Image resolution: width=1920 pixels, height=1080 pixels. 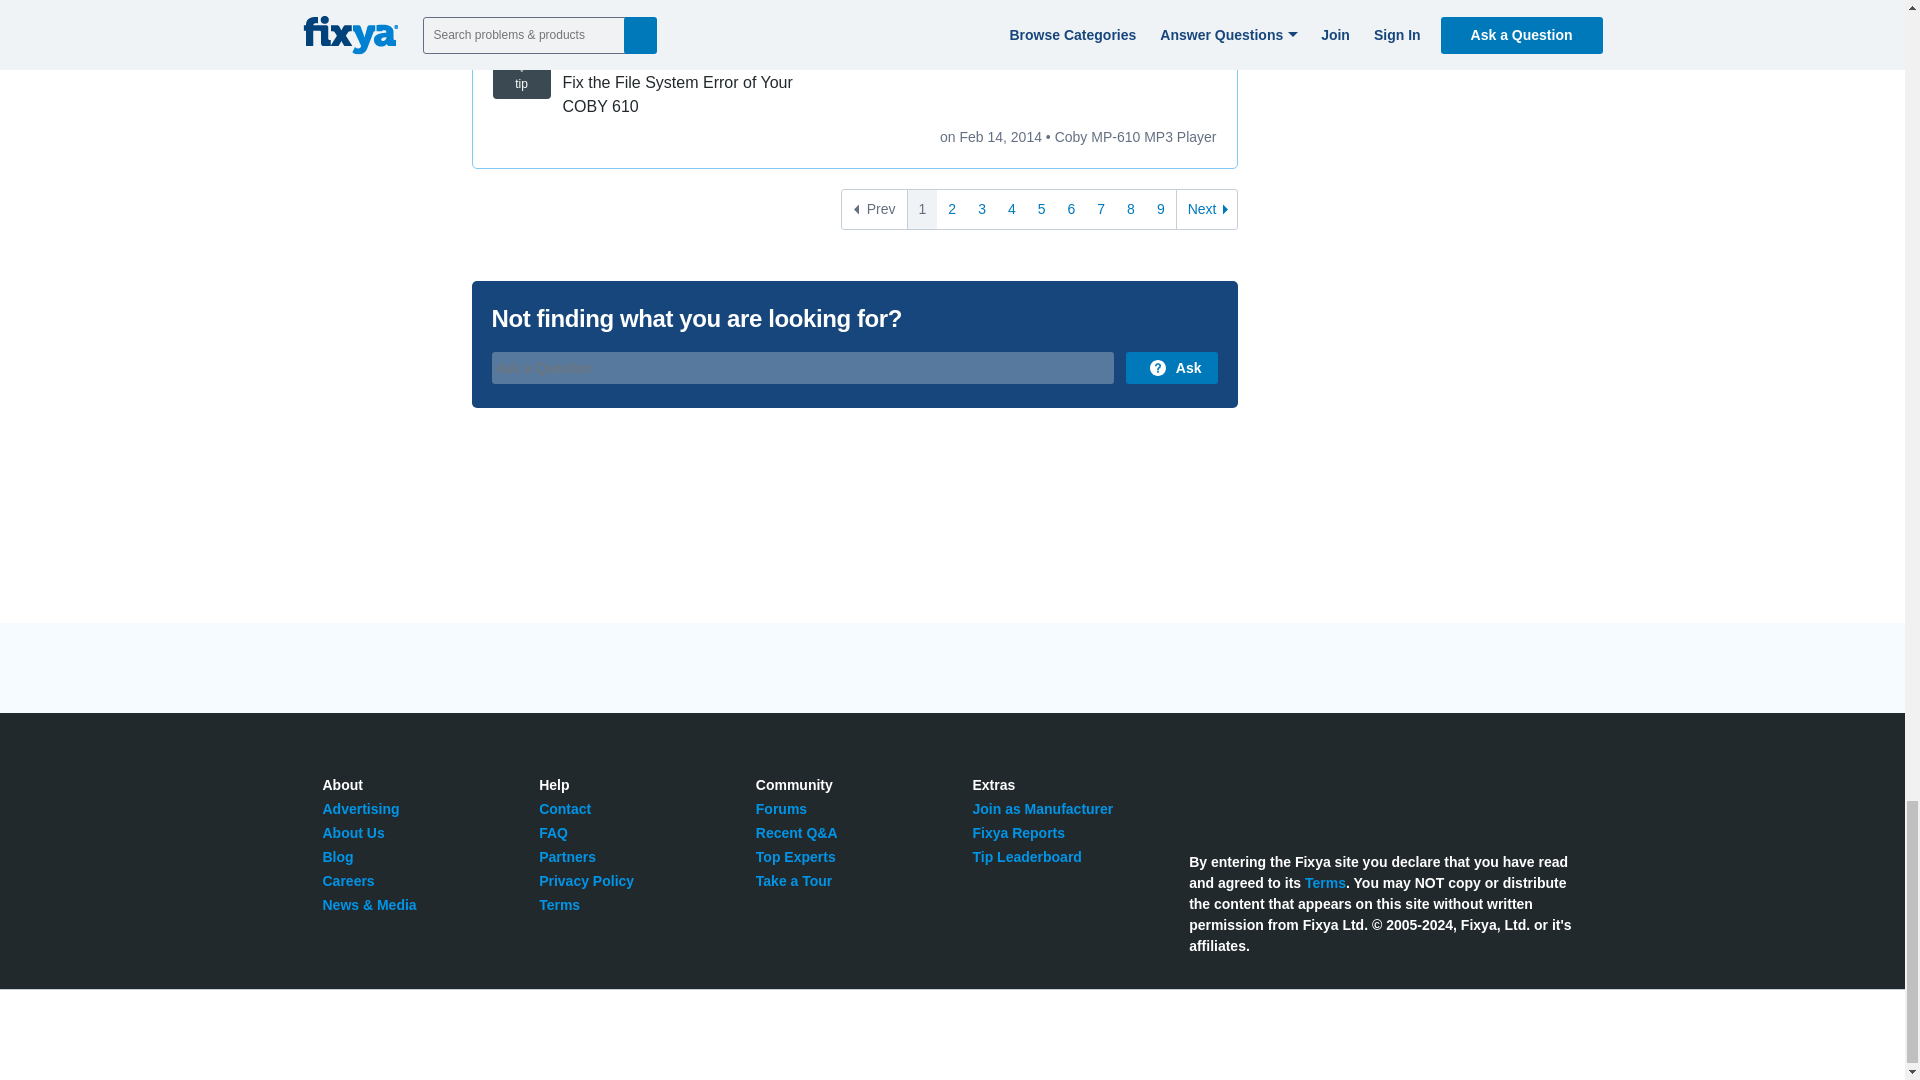 What do you see at coordinates (1246, 794) in the screenshot?
I see `Join Fixya on Facebook` at bounding box center [1246, 794].